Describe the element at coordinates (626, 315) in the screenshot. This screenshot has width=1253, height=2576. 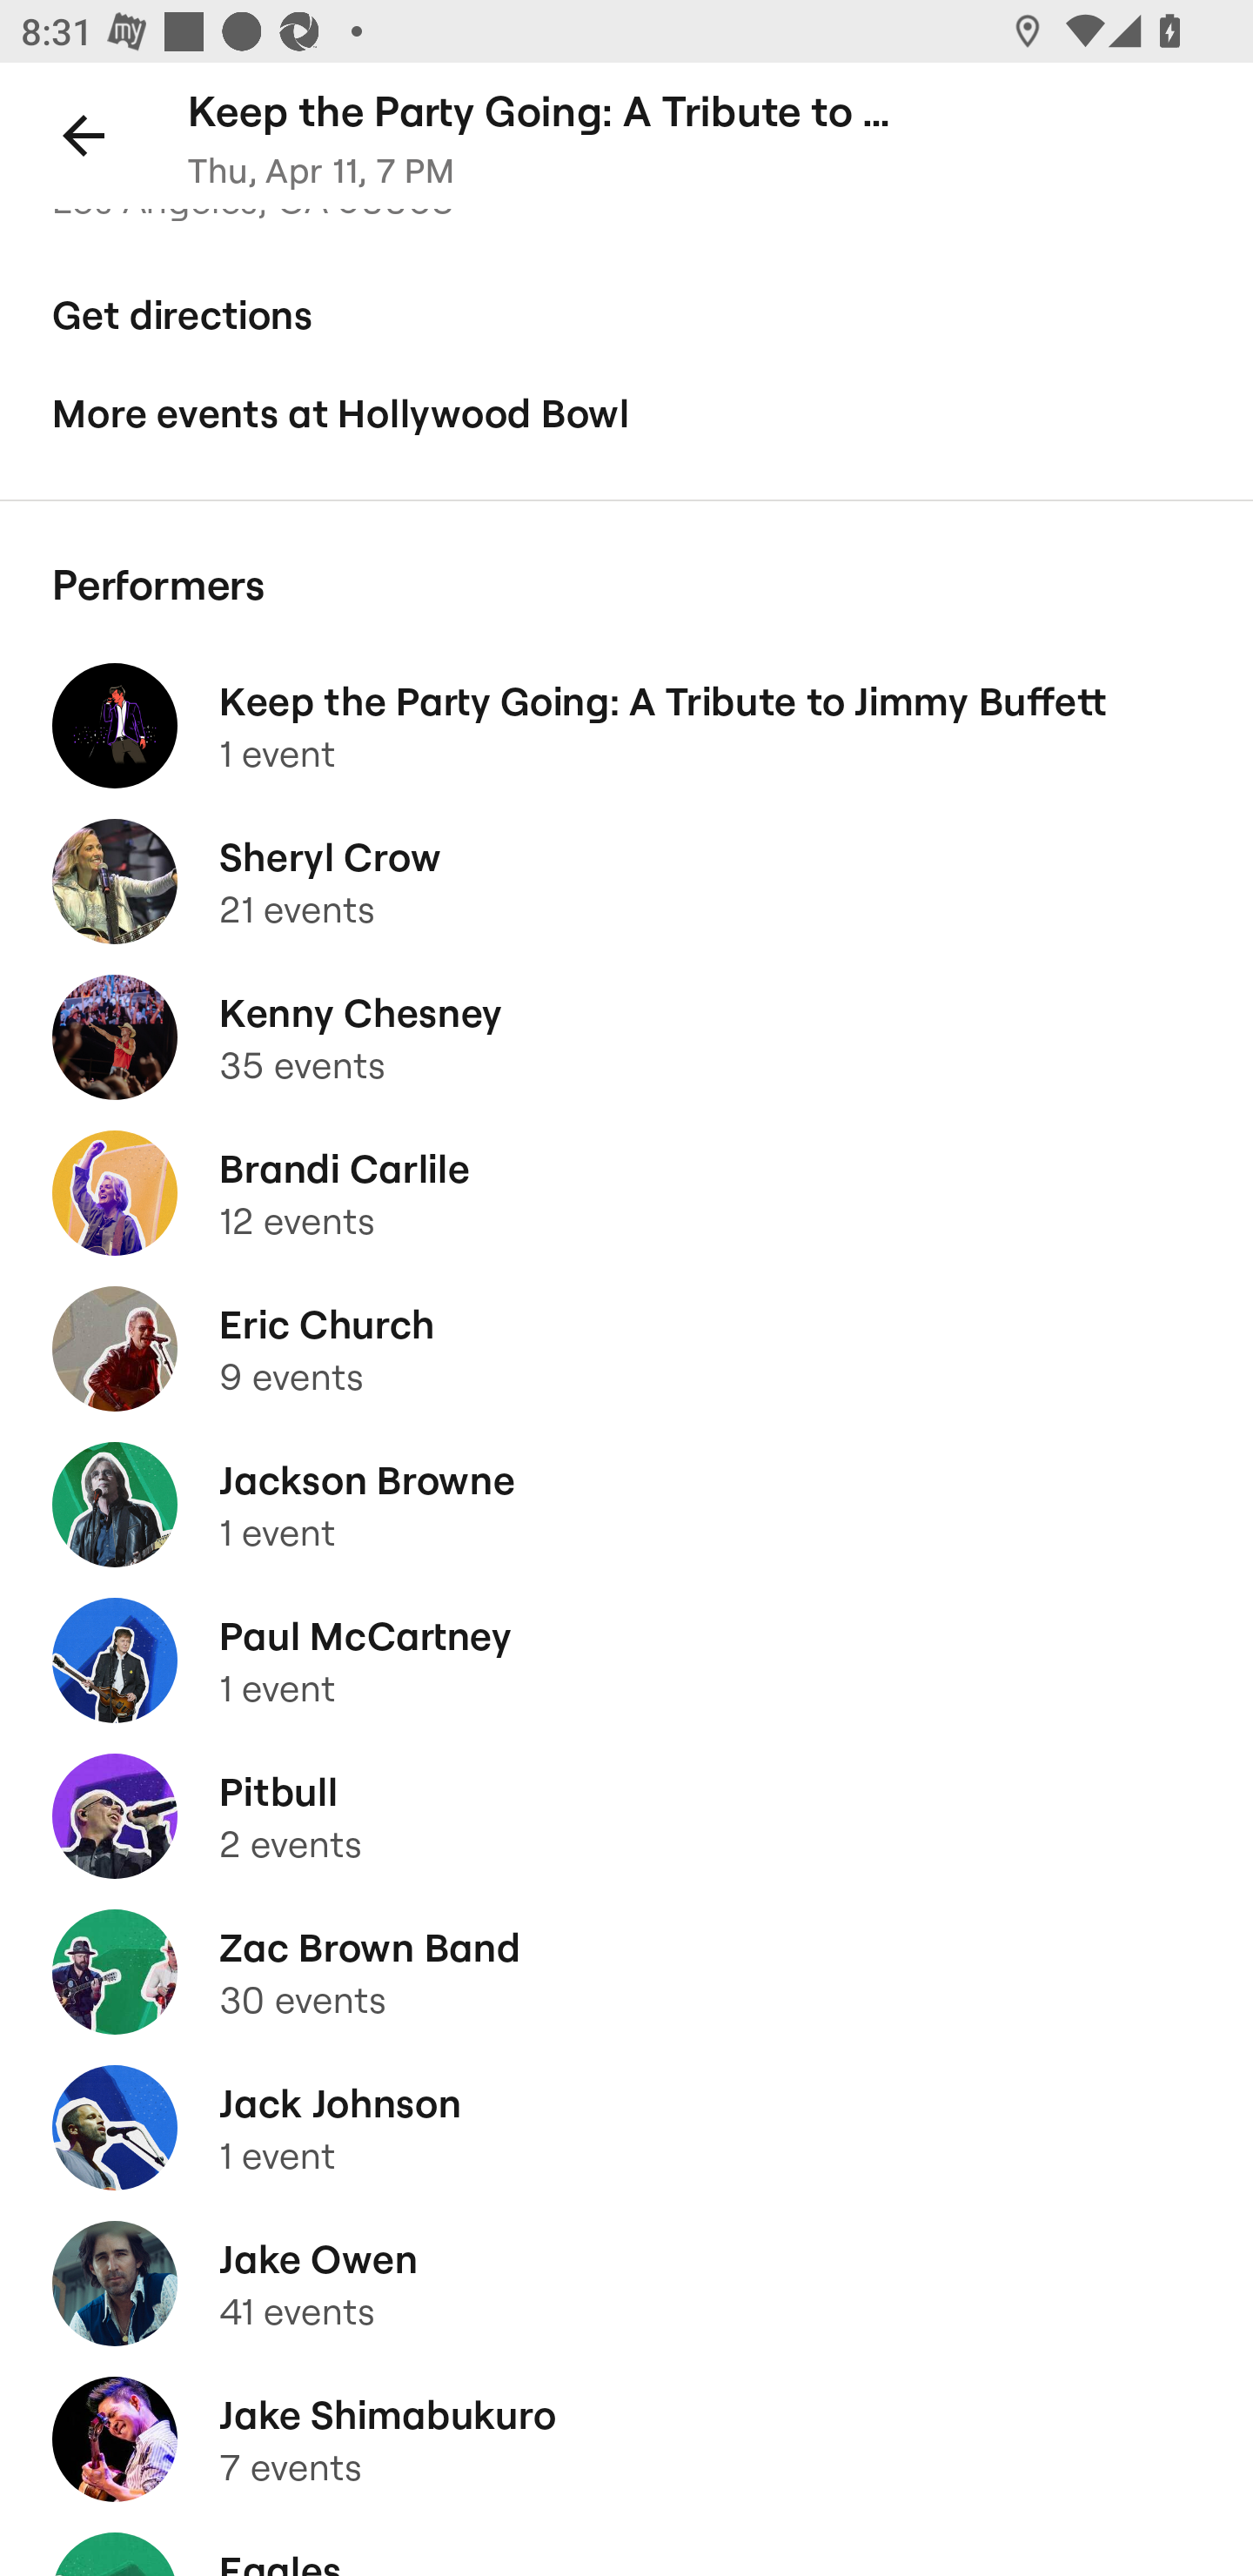
I see `Get directions` at that location.